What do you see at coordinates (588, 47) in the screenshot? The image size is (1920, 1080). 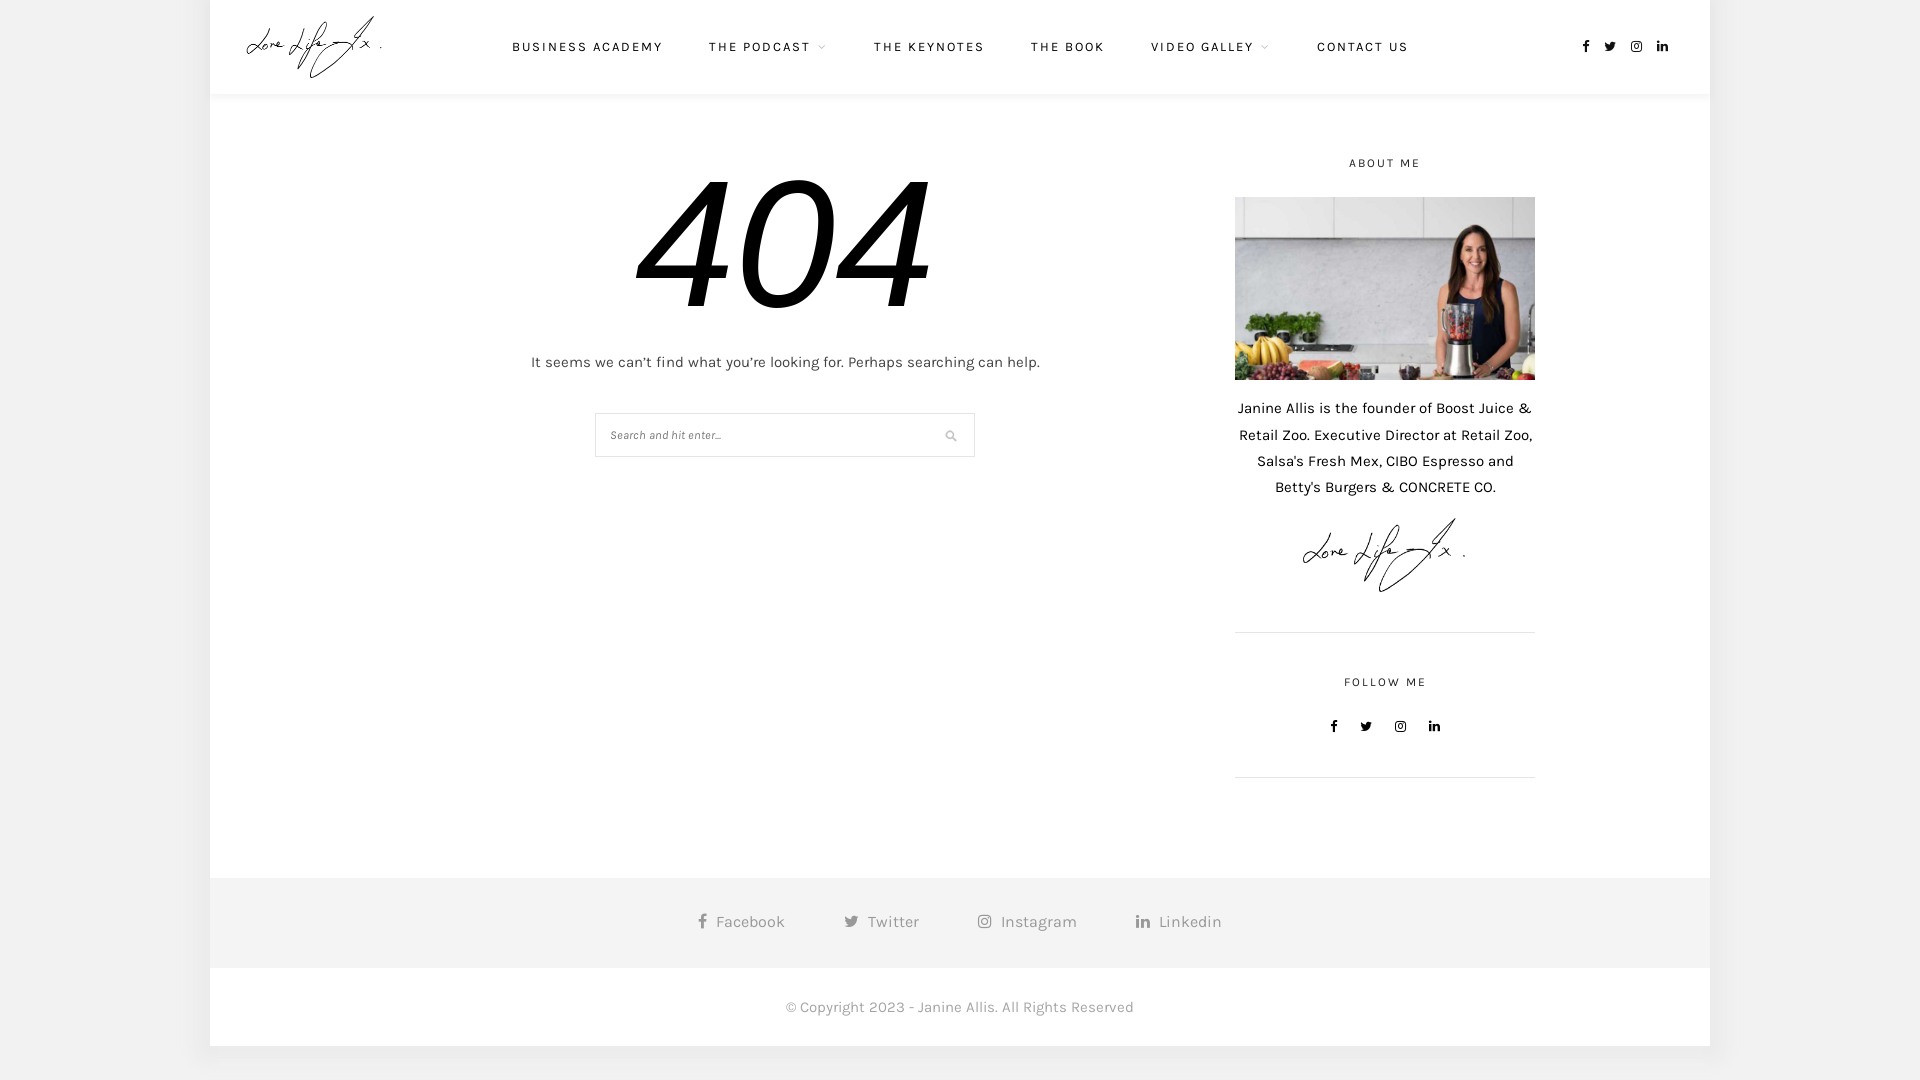 I see `BUSINESS ACADEMY` at bounding box center [588, 47].